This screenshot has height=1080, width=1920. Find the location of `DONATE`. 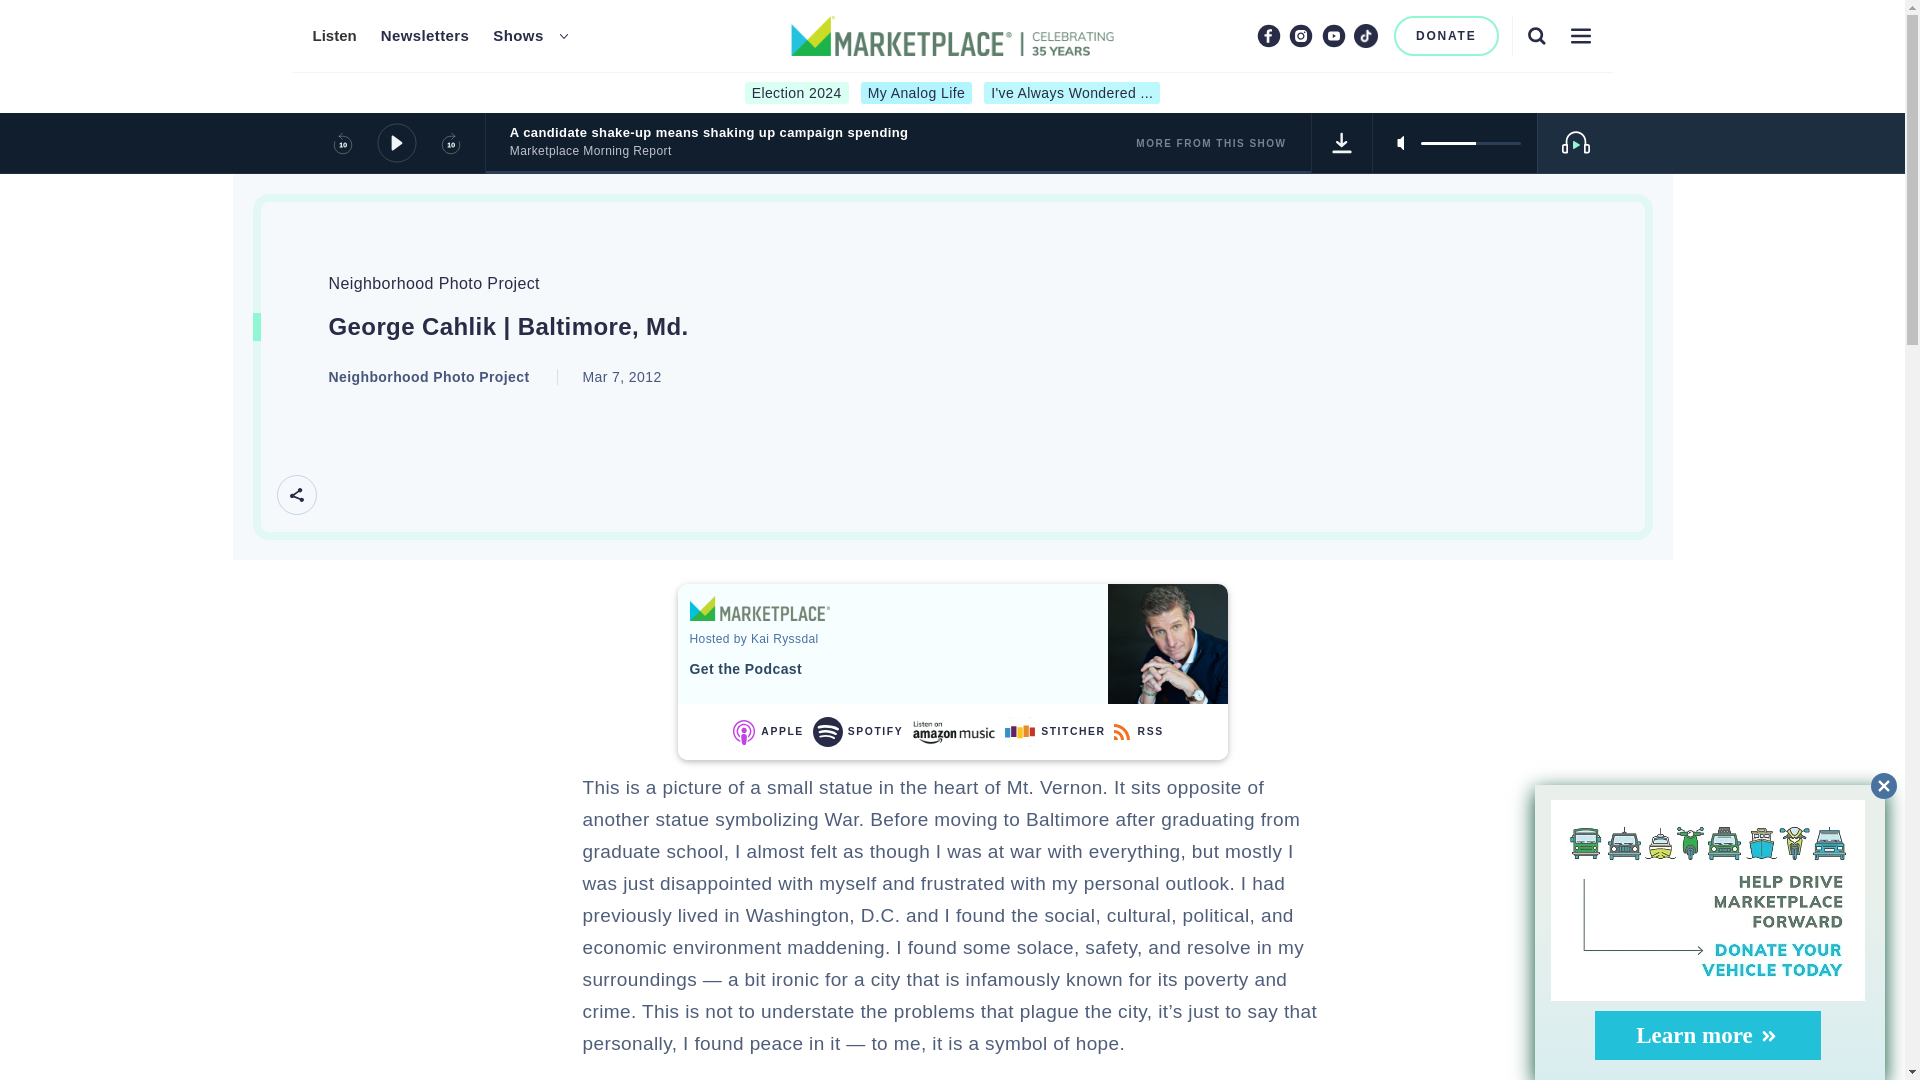

DONATE is located at coordinates (1300, 35).